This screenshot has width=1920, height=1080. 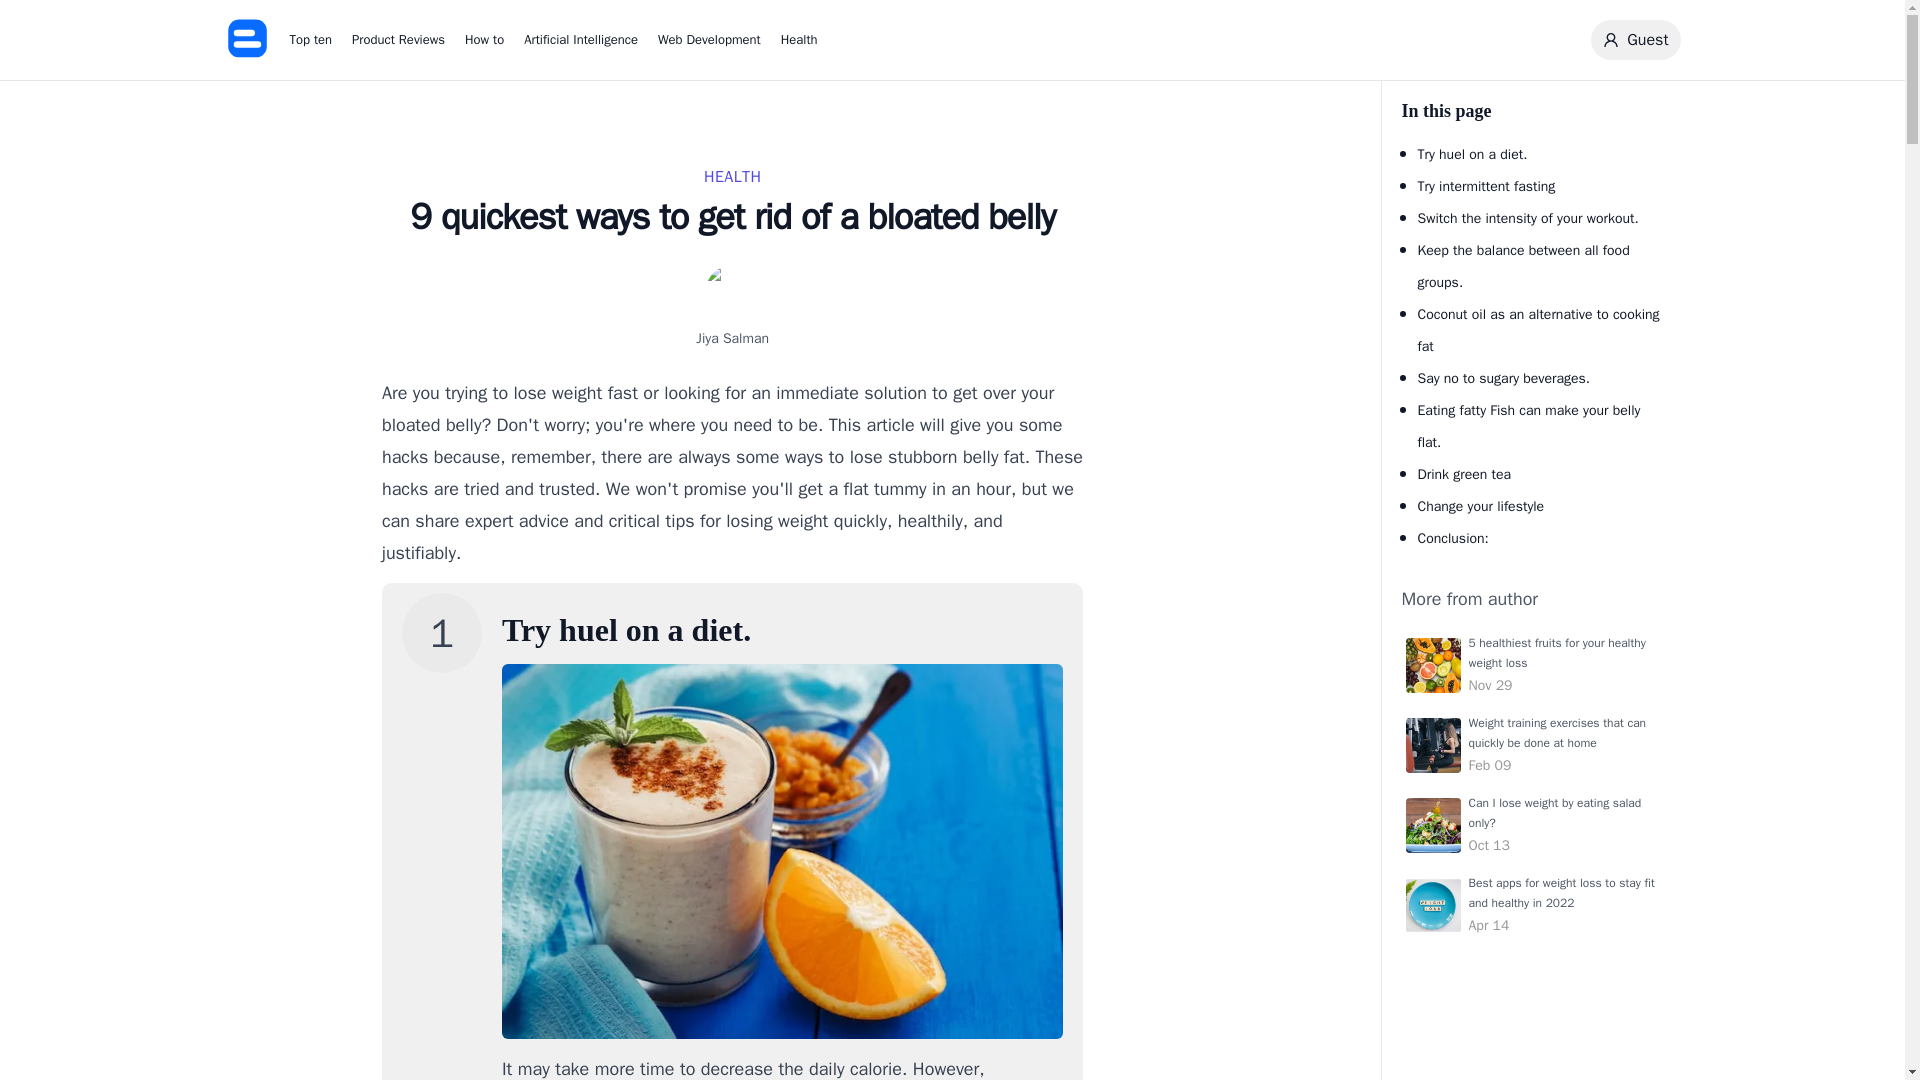 What do you see at coordinates (1482, 506) in the screenshot?
I see `Change your lifestyle` at bounding box center [1482, 506].